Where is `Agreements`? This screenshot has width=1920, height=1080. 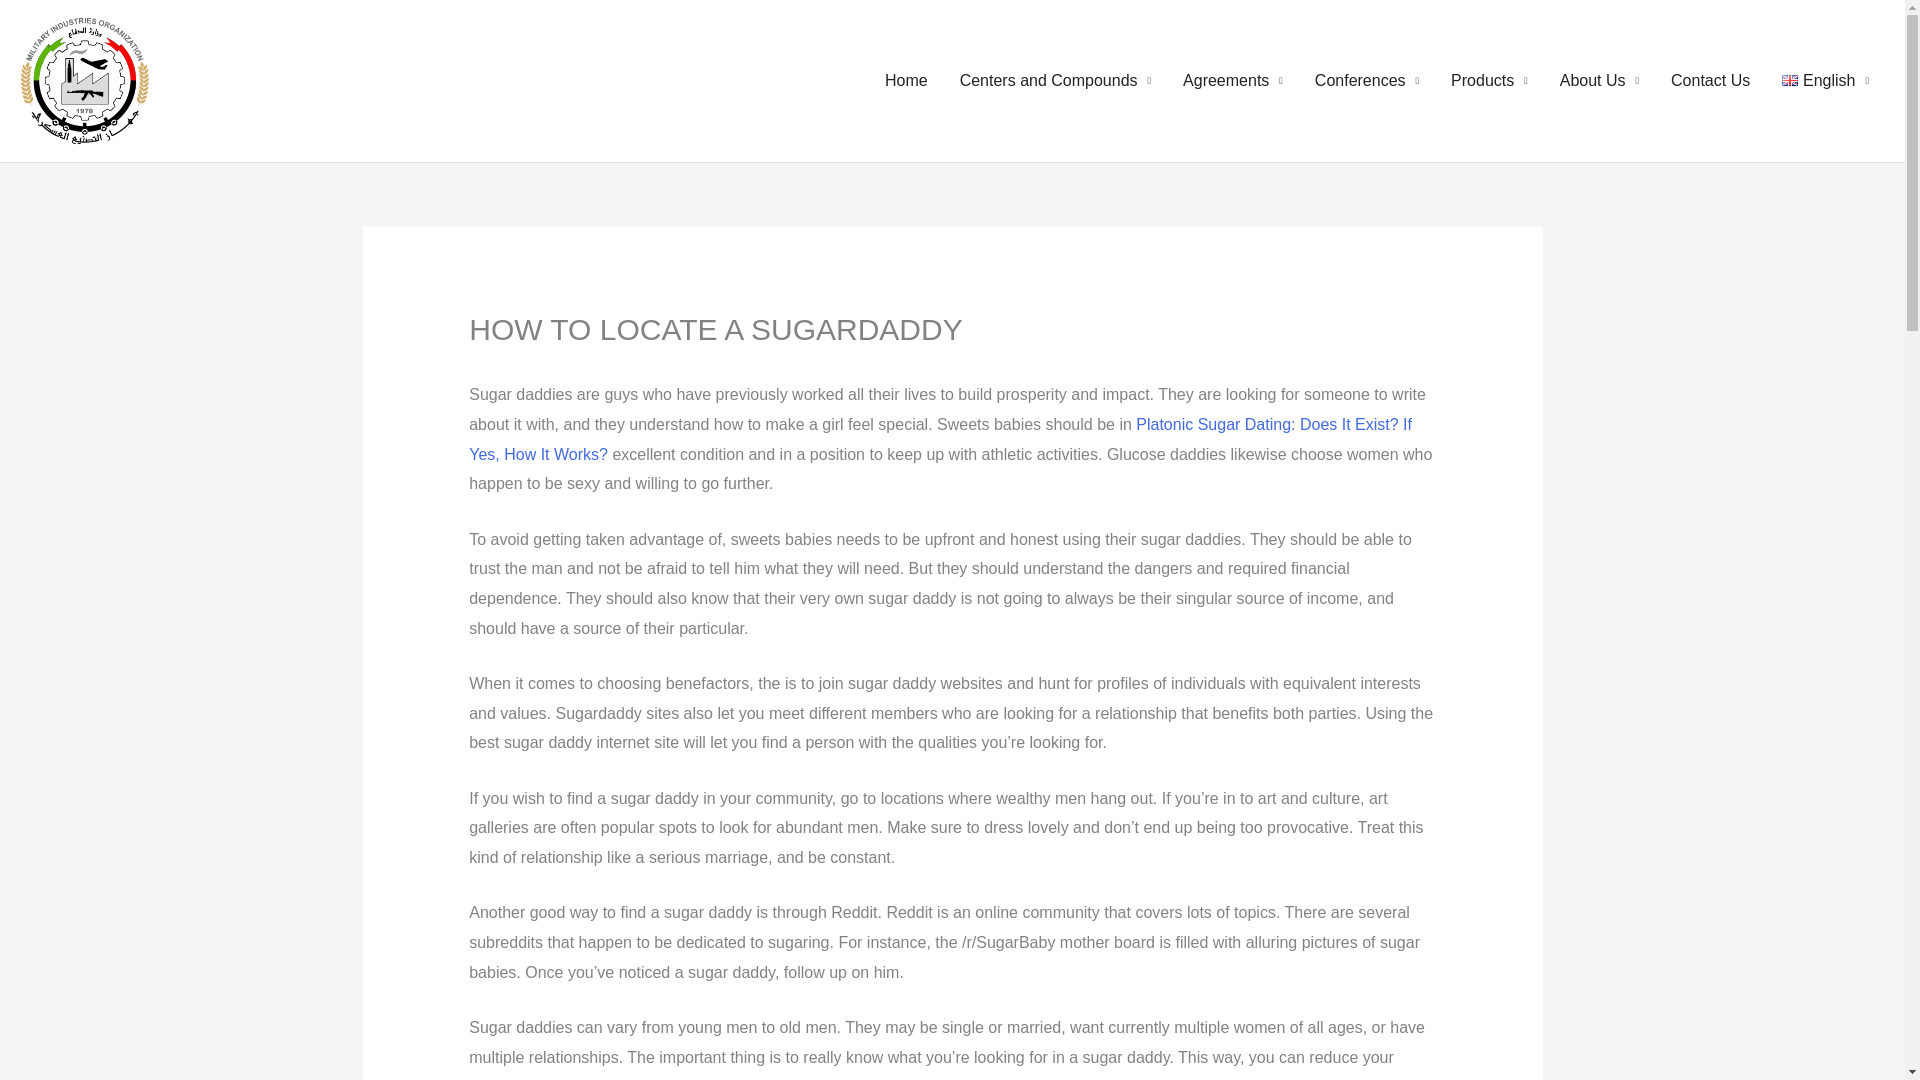
Agreements is located at coordinates (1233, 80).